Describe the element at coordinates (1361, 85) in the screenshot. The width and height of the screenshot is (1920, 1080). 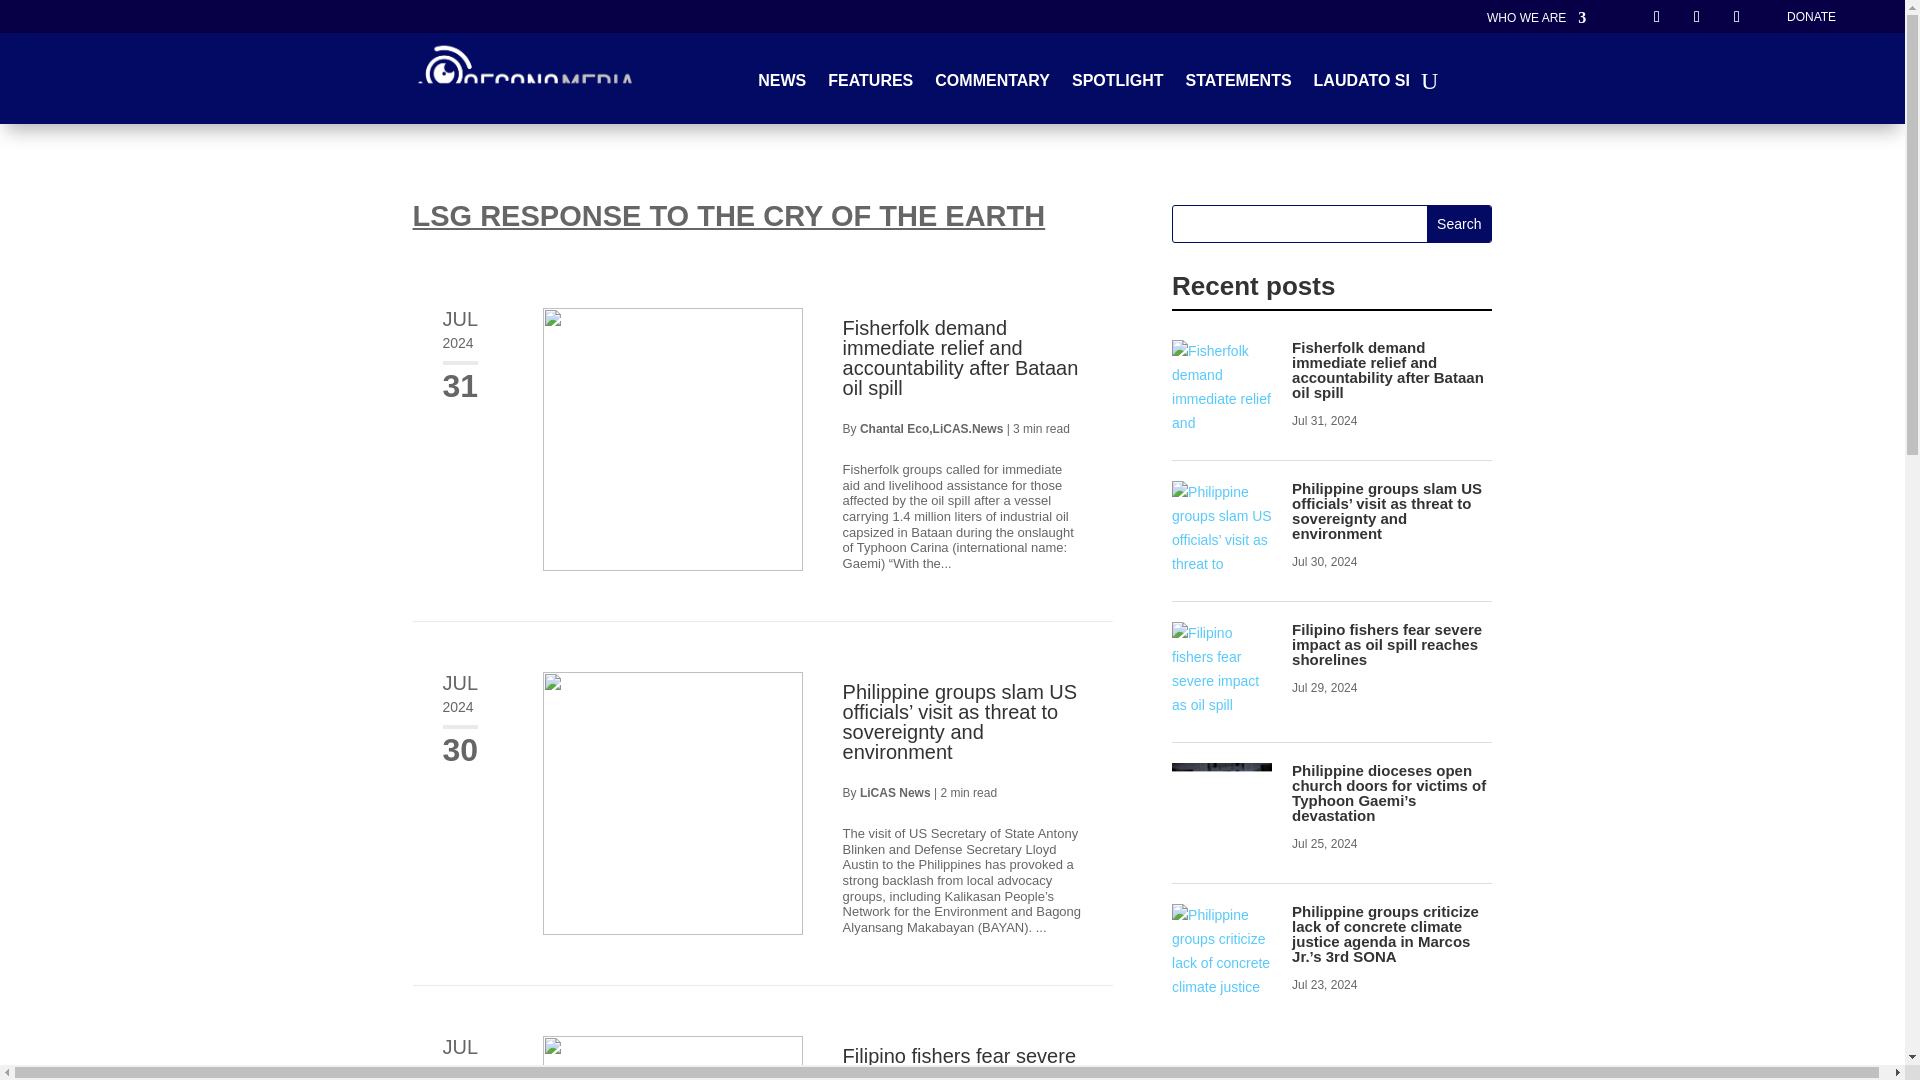
I see `LAUDATO SI` at that location.